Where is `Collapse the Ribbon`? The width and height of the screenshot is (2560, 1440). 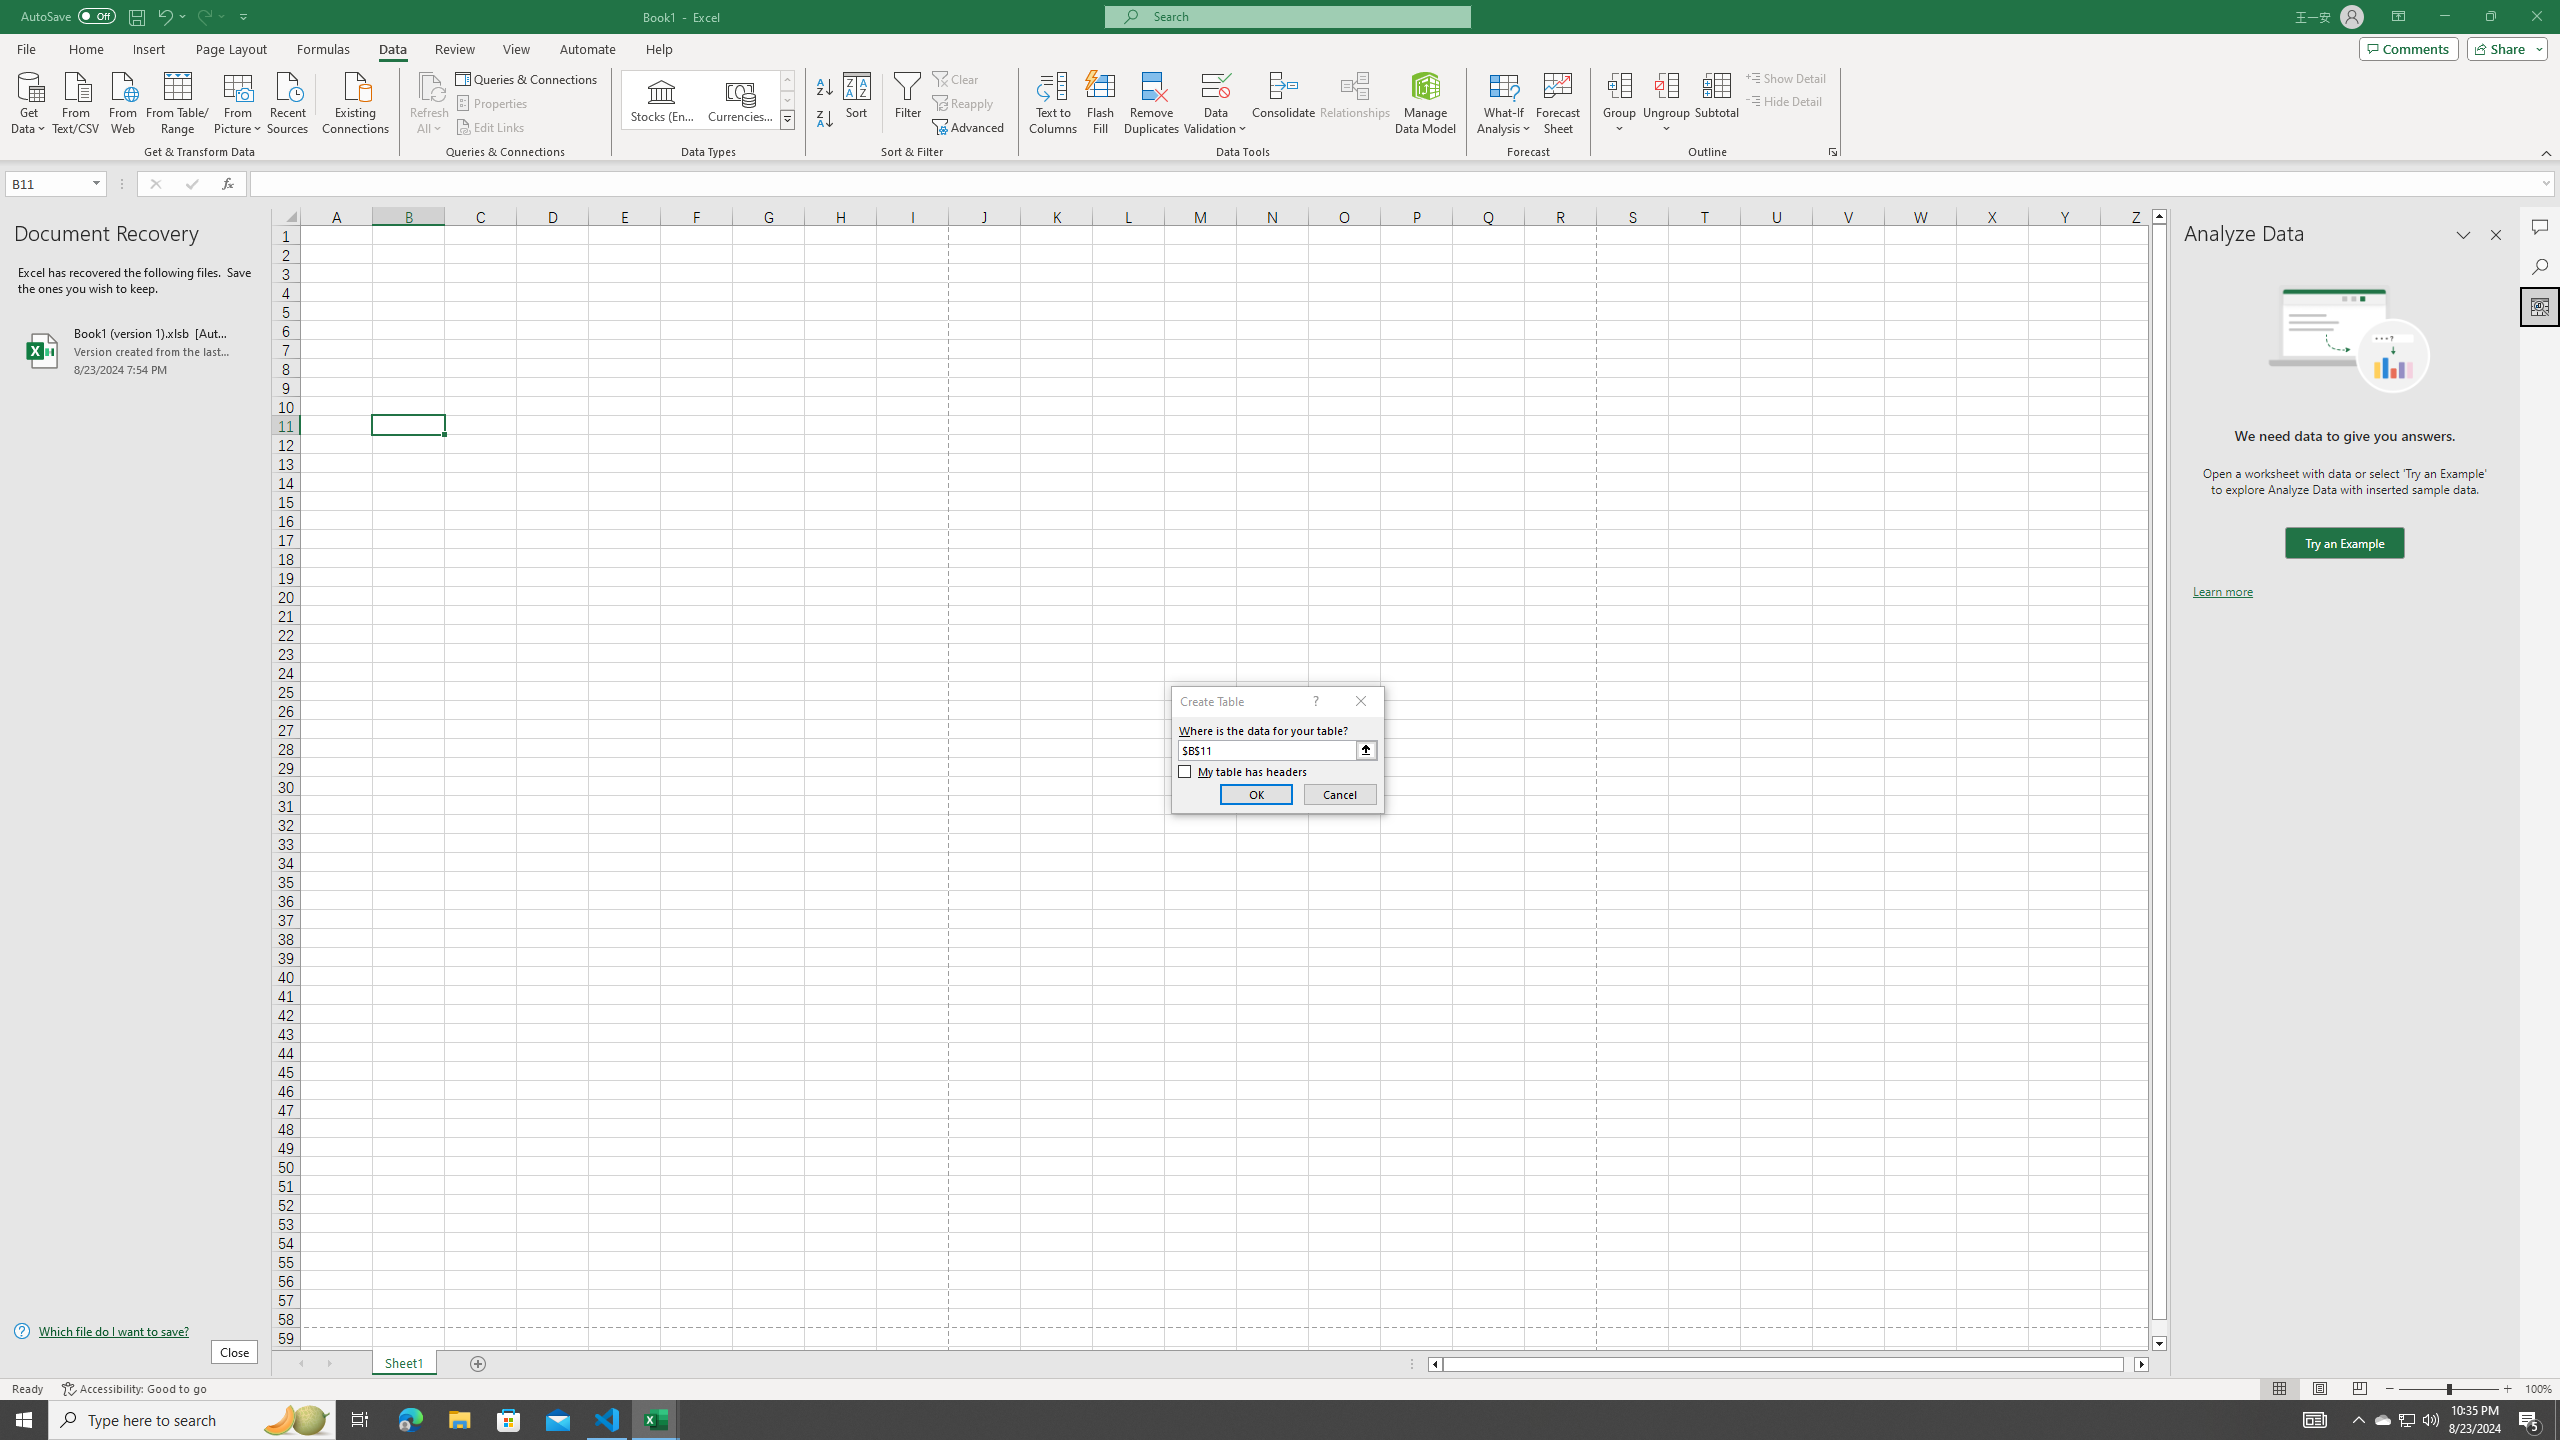 Collapse the Ribbon is located at coordinates (2547, 152).